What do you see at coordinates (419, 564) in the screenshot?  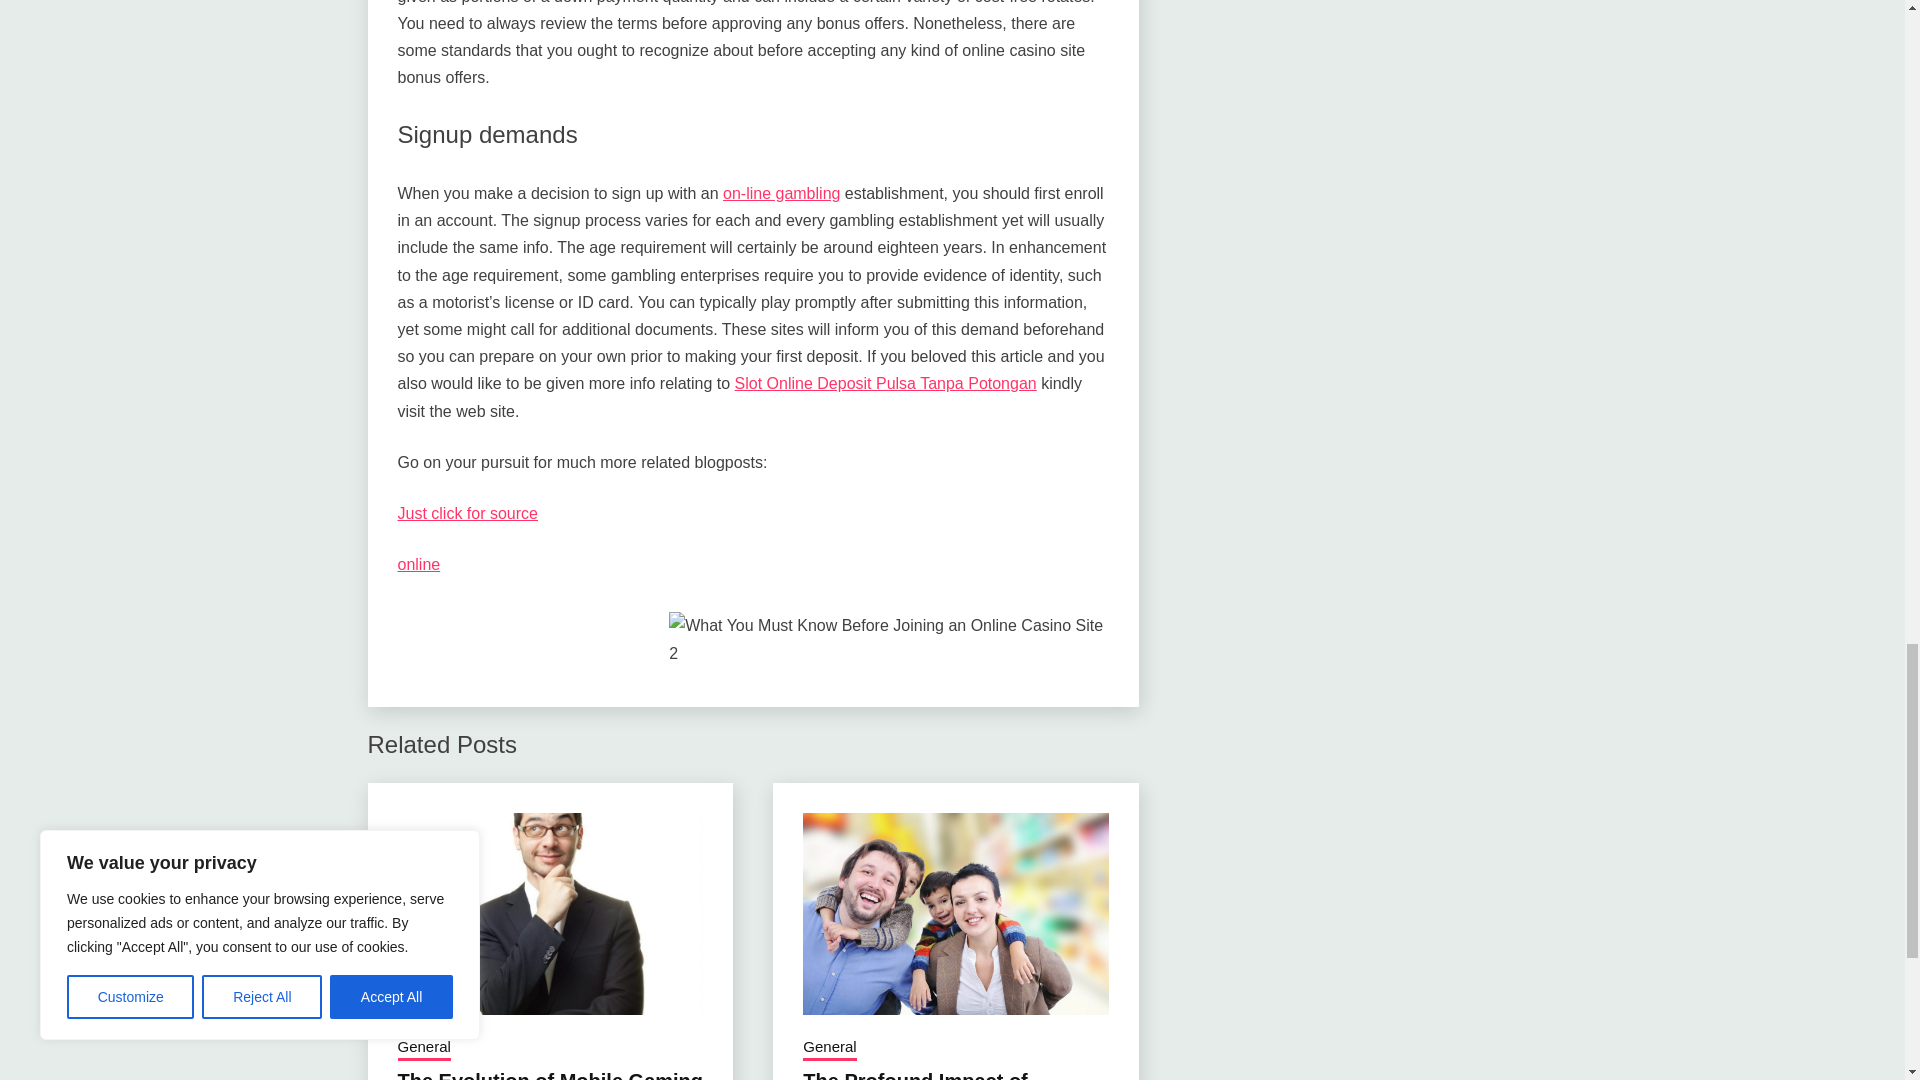 I see `online` at bounding box center [419, 564].